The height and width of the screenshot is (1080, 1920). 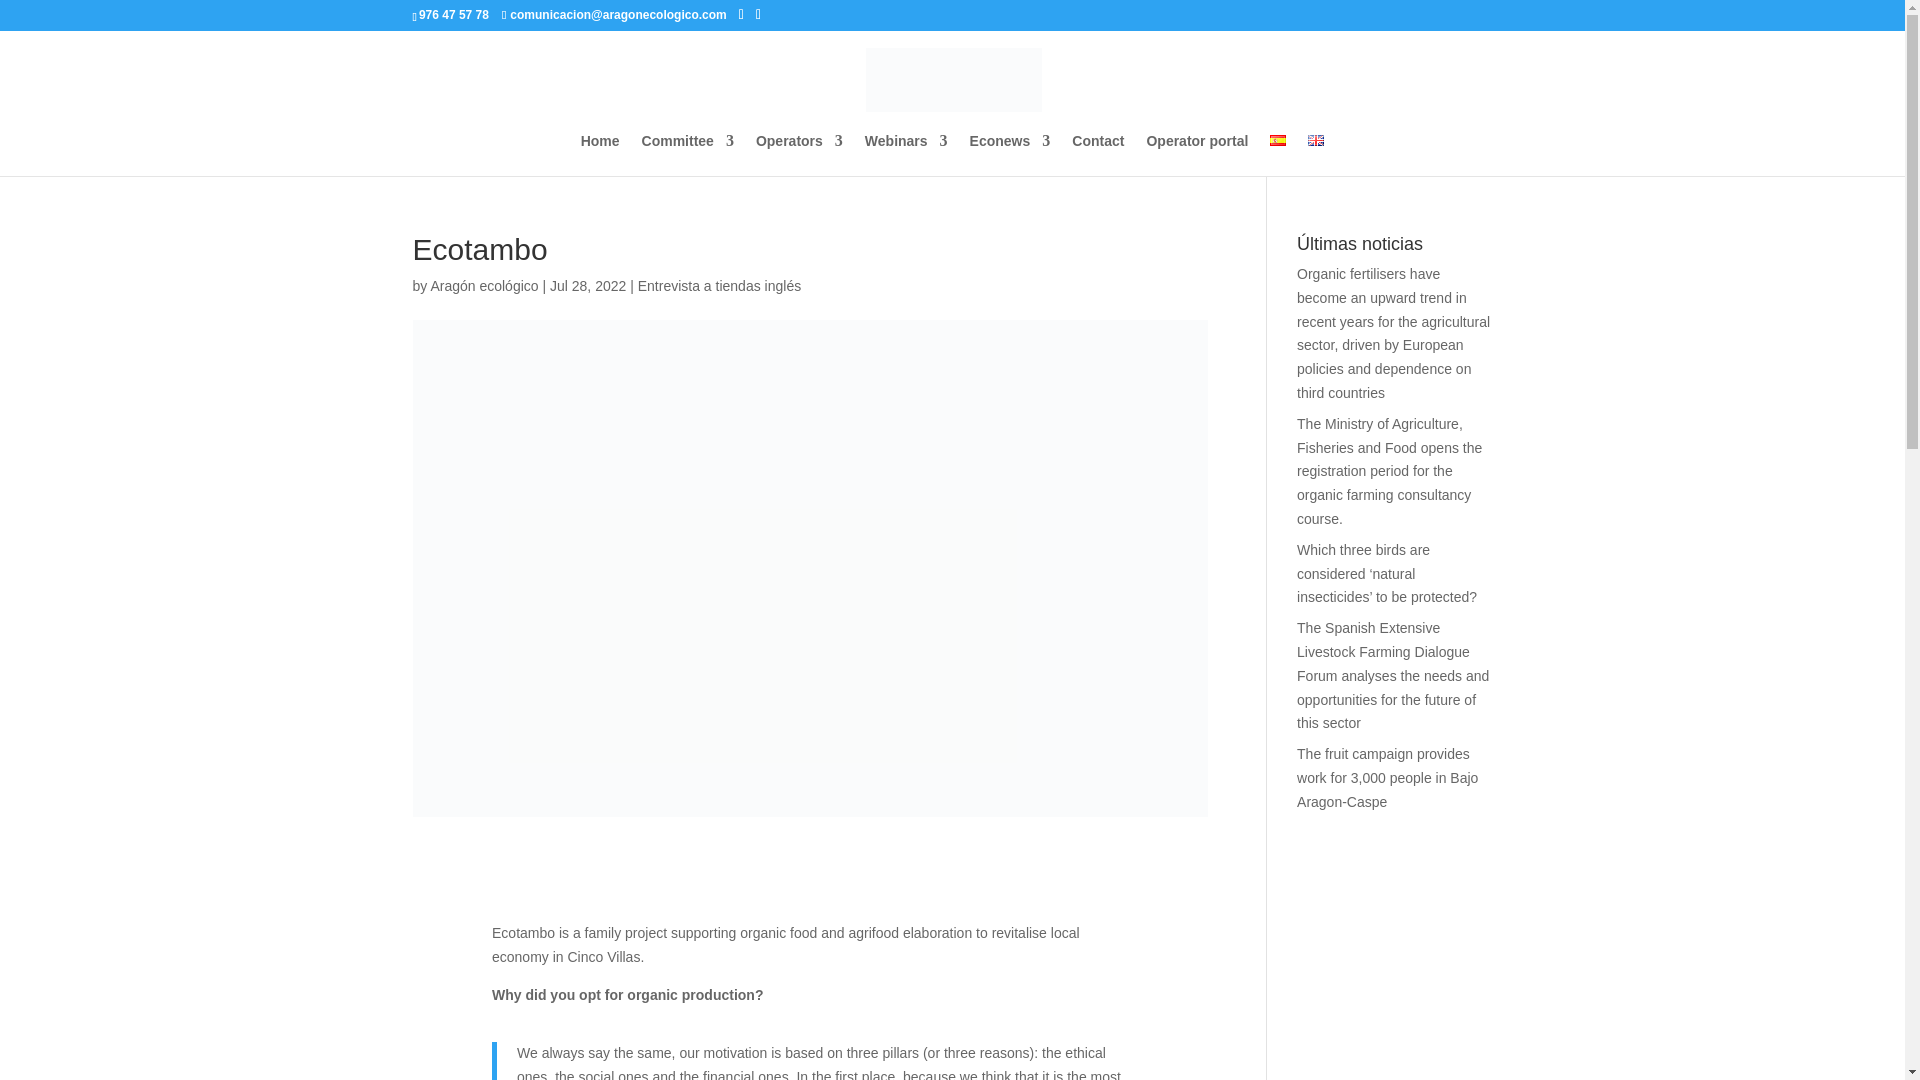 I want to click on Home, so click(x=600, y=154).